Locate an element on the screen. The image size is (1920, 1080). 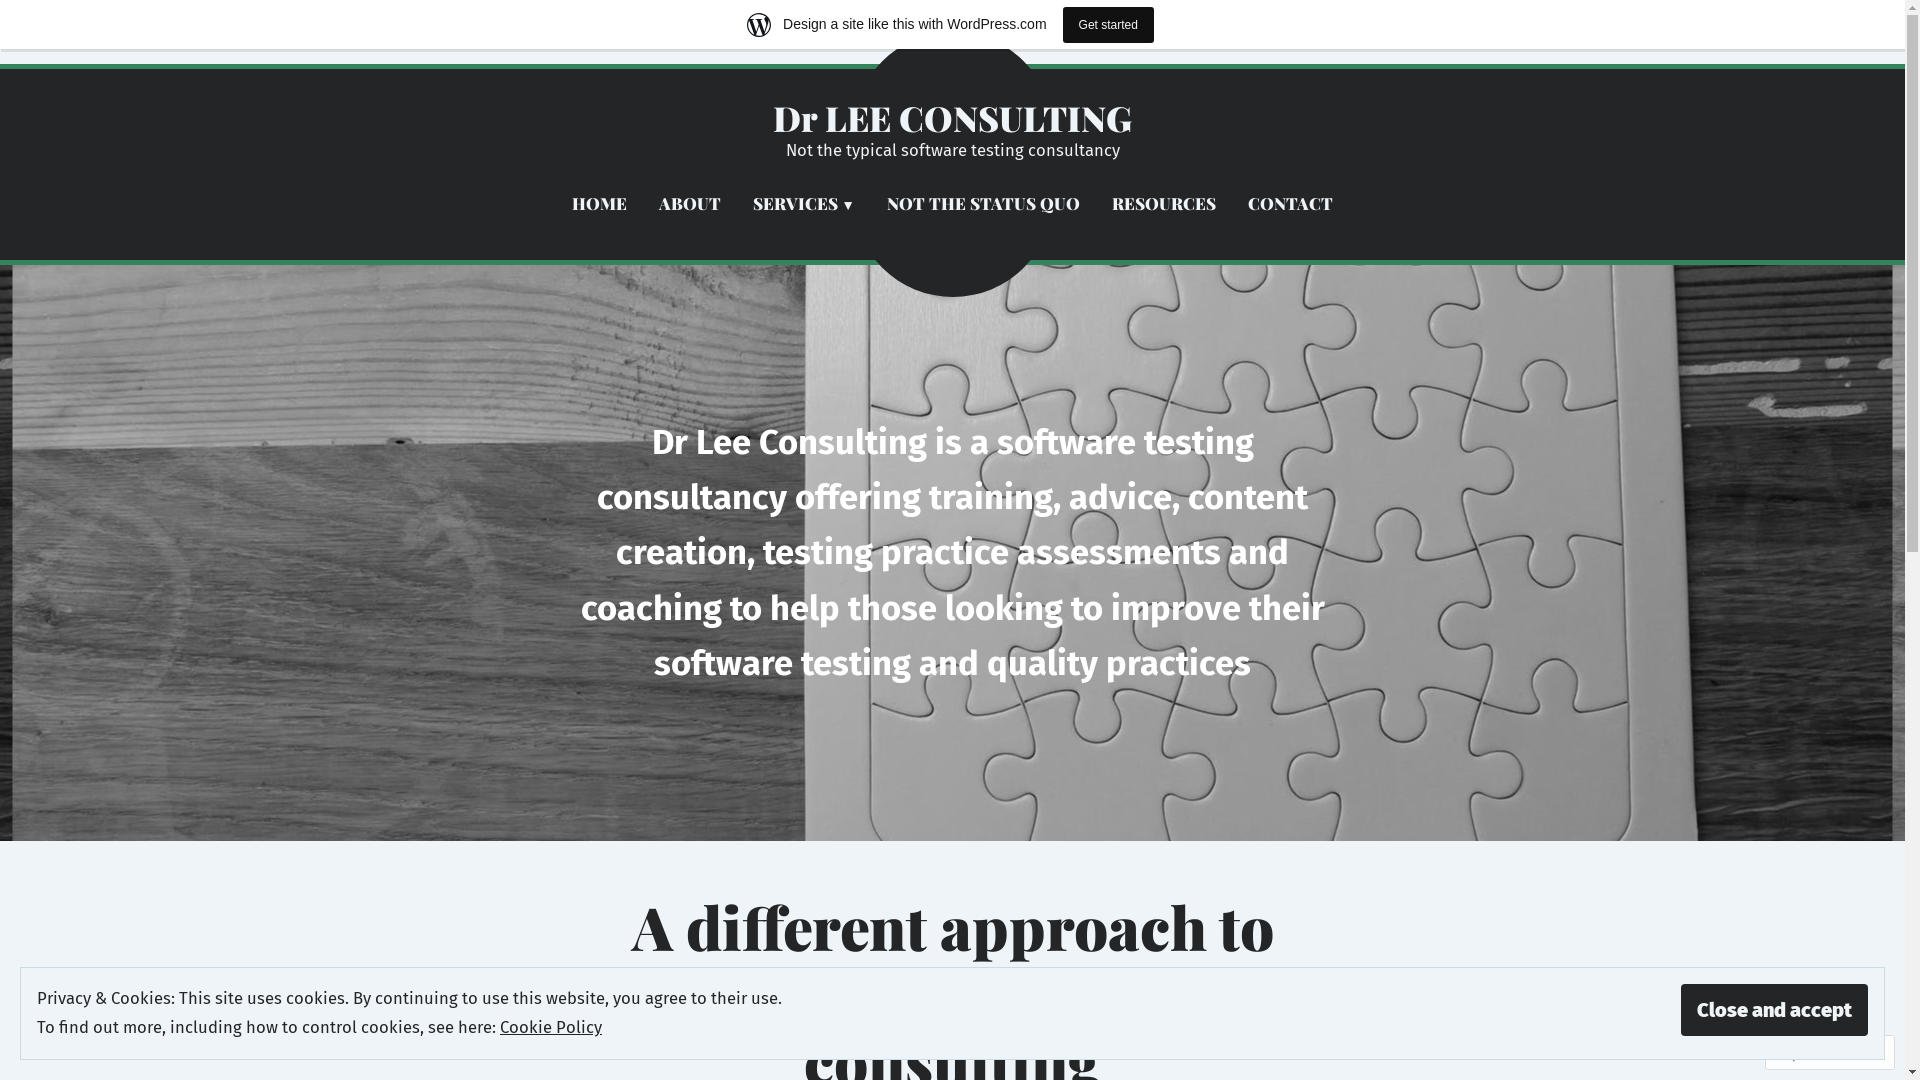
RESOURCES is located at coordinates (1164, 204).